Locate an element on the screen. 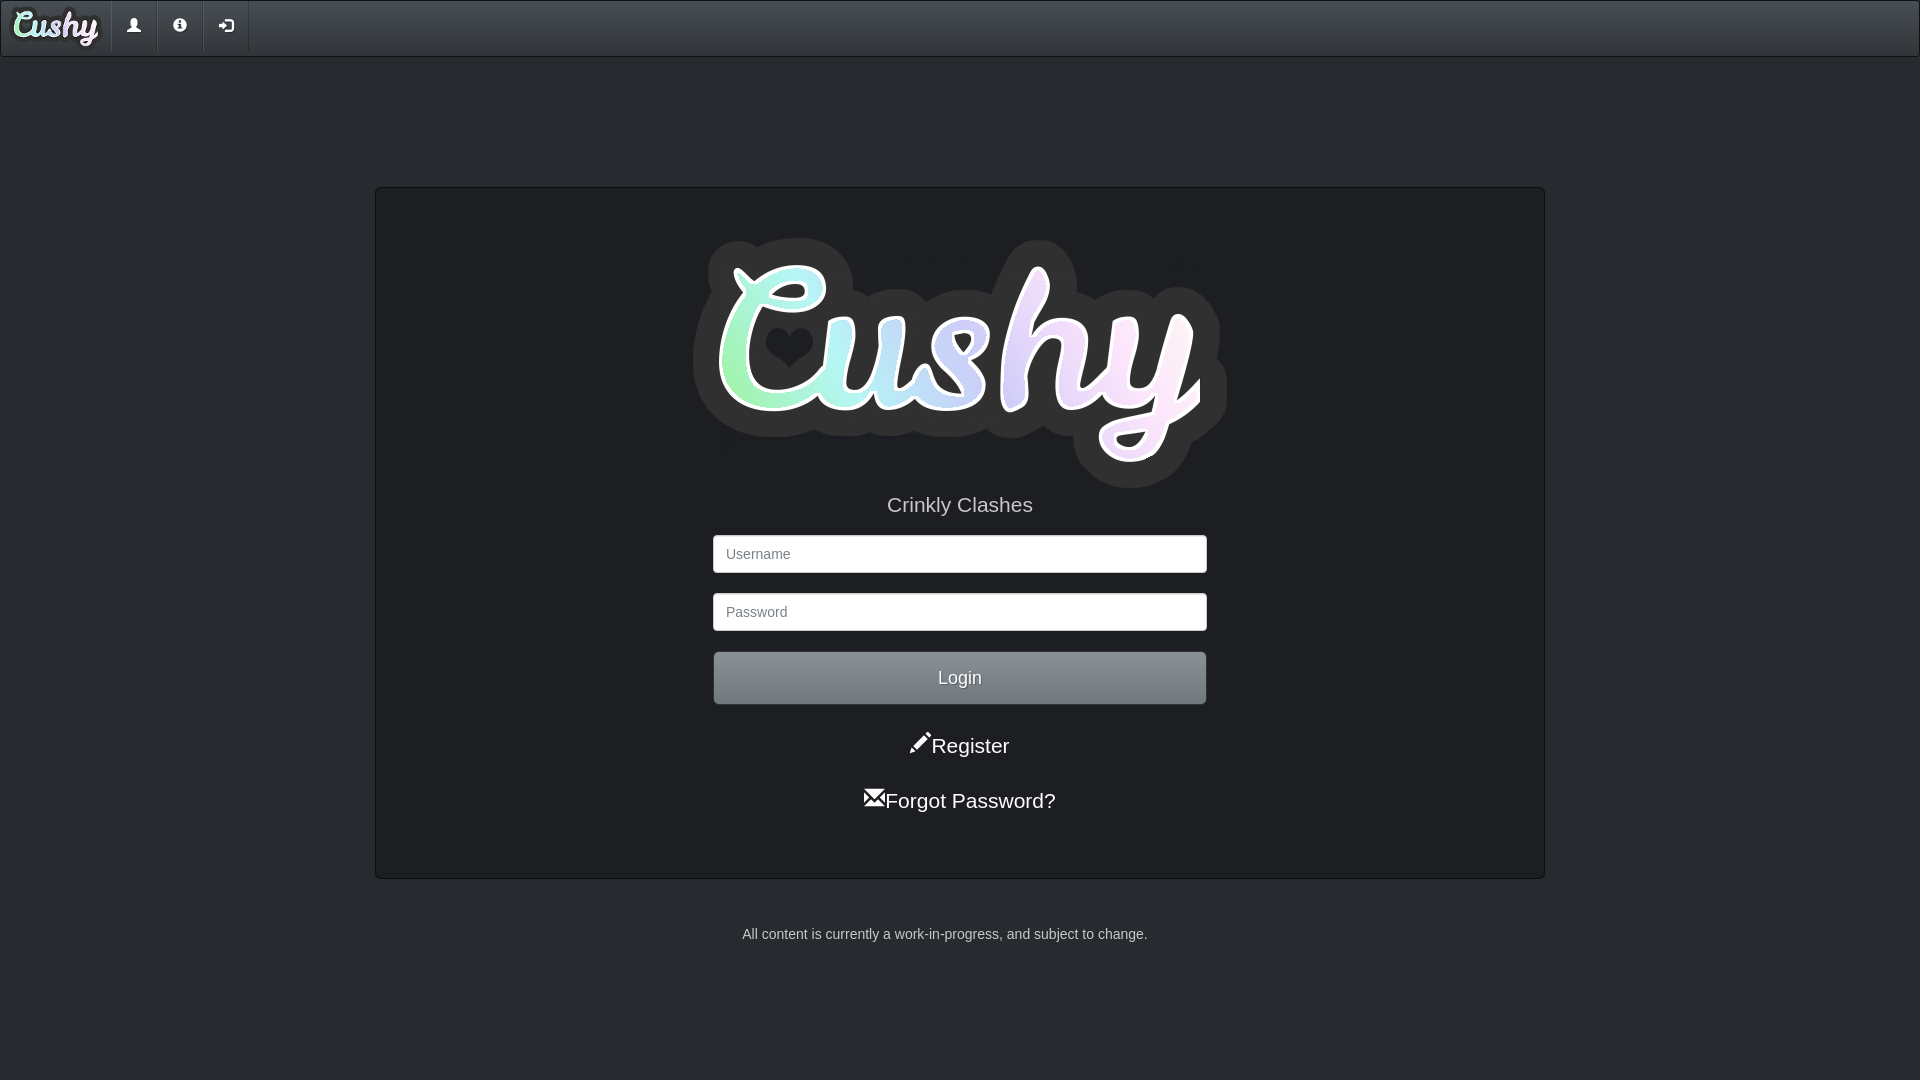 This screenshot has height=1080, width=1920. Login is located at coordinates (960, 678).